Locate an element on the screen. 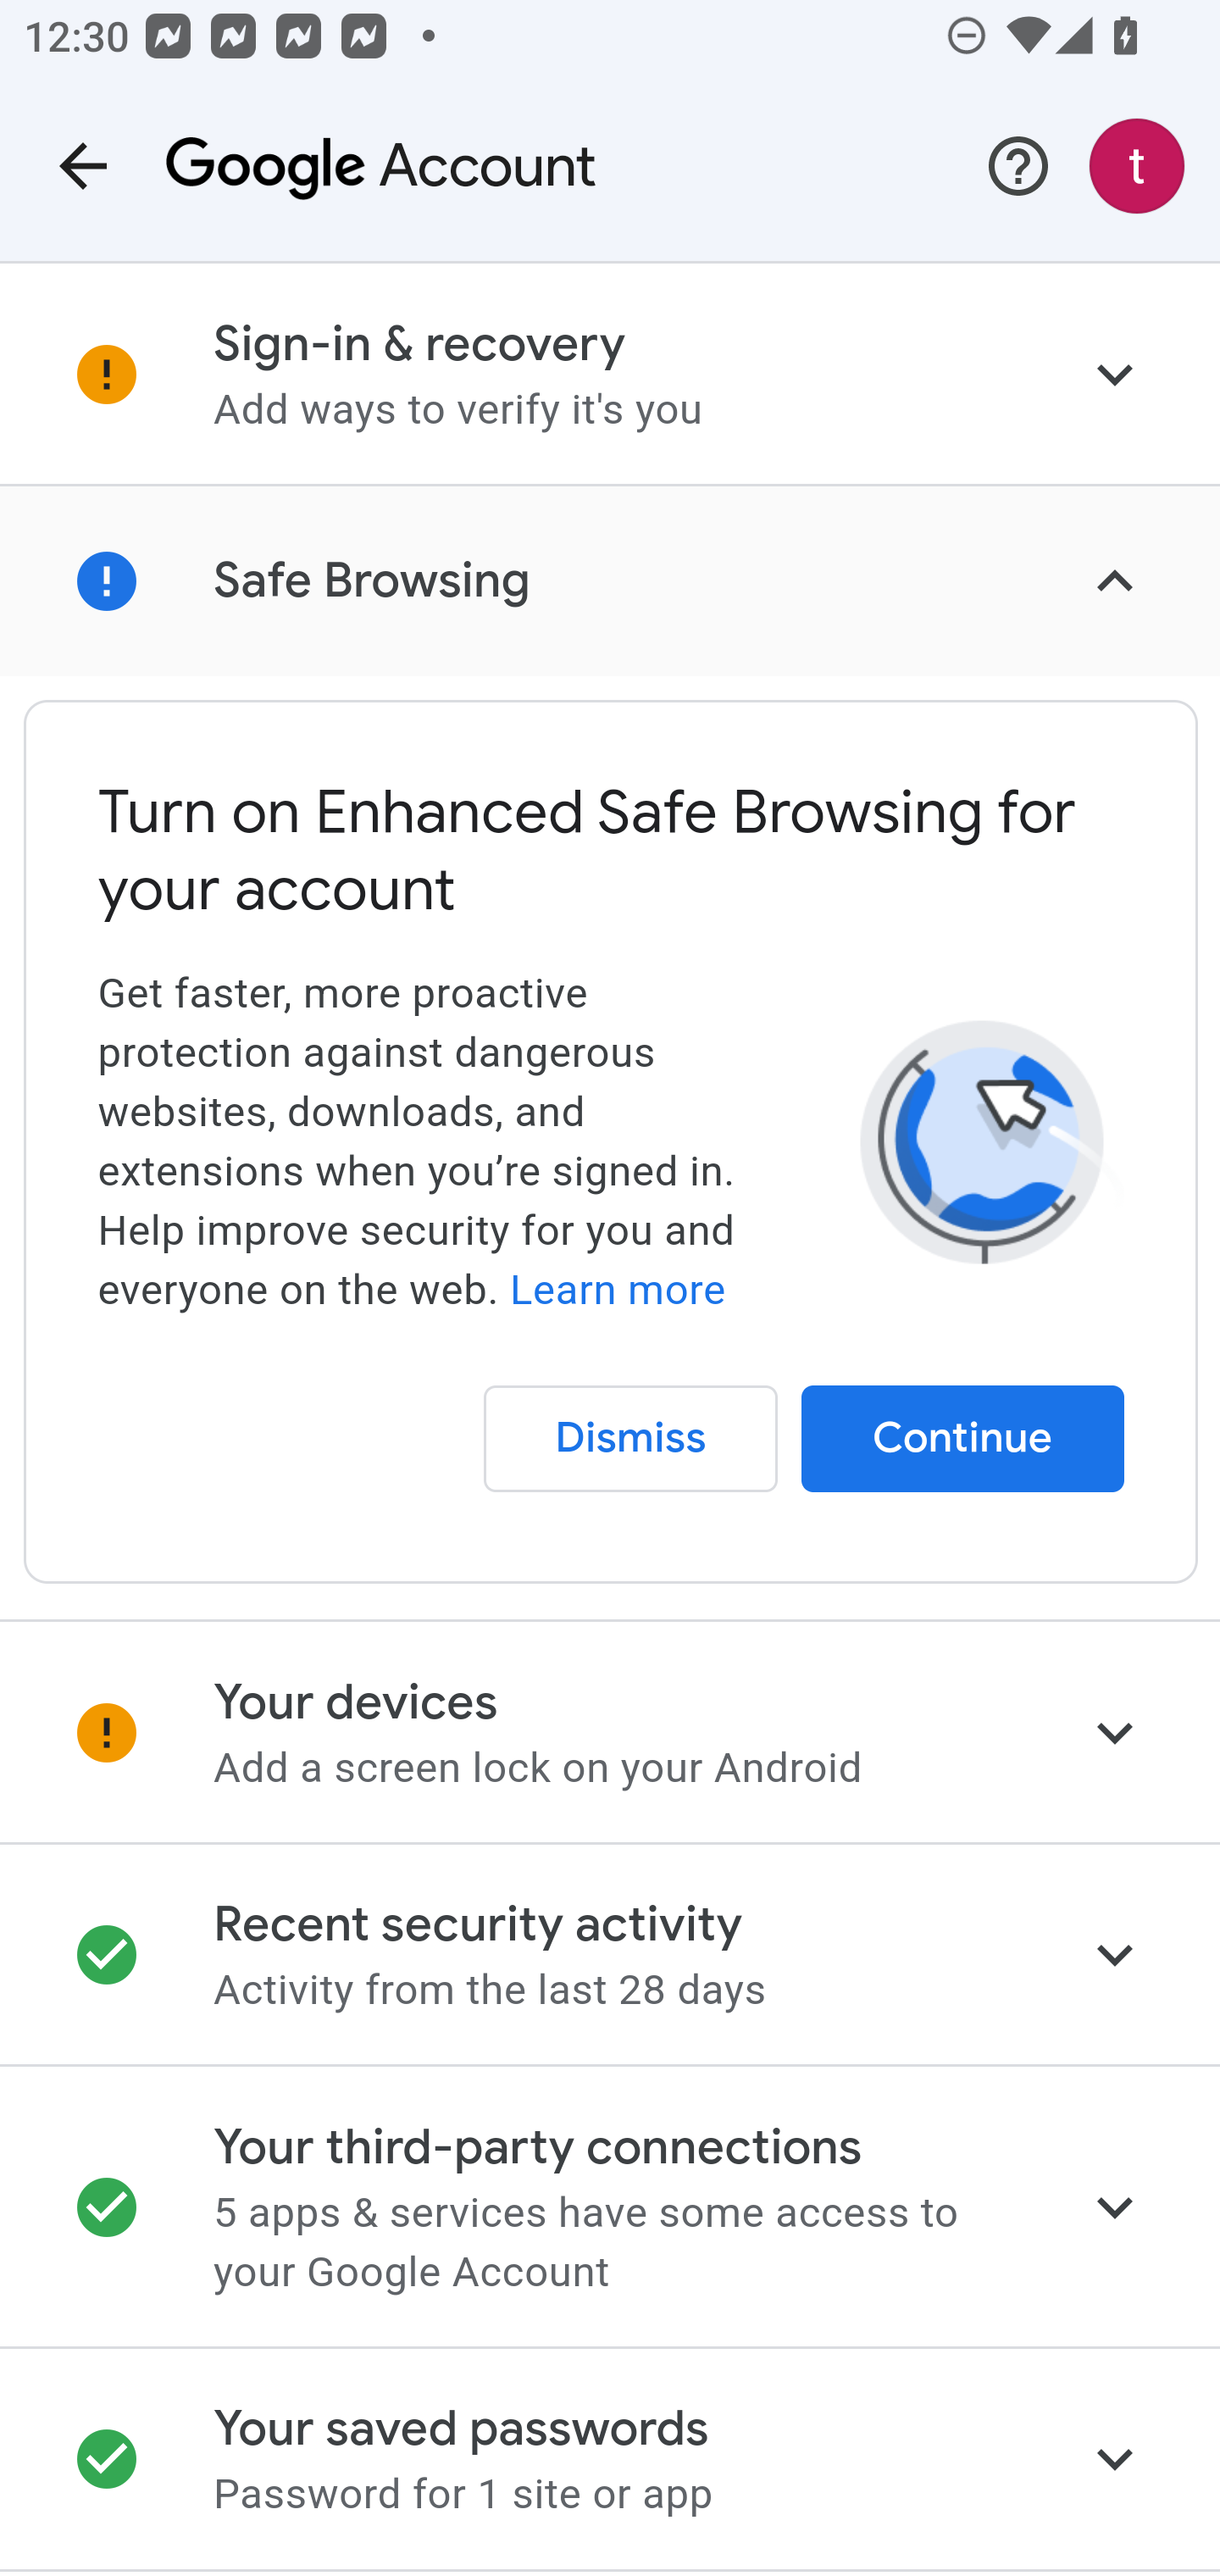 The width and height of the screenshot is (1220, 2576). Continue is located at coordinates (963, 1439).